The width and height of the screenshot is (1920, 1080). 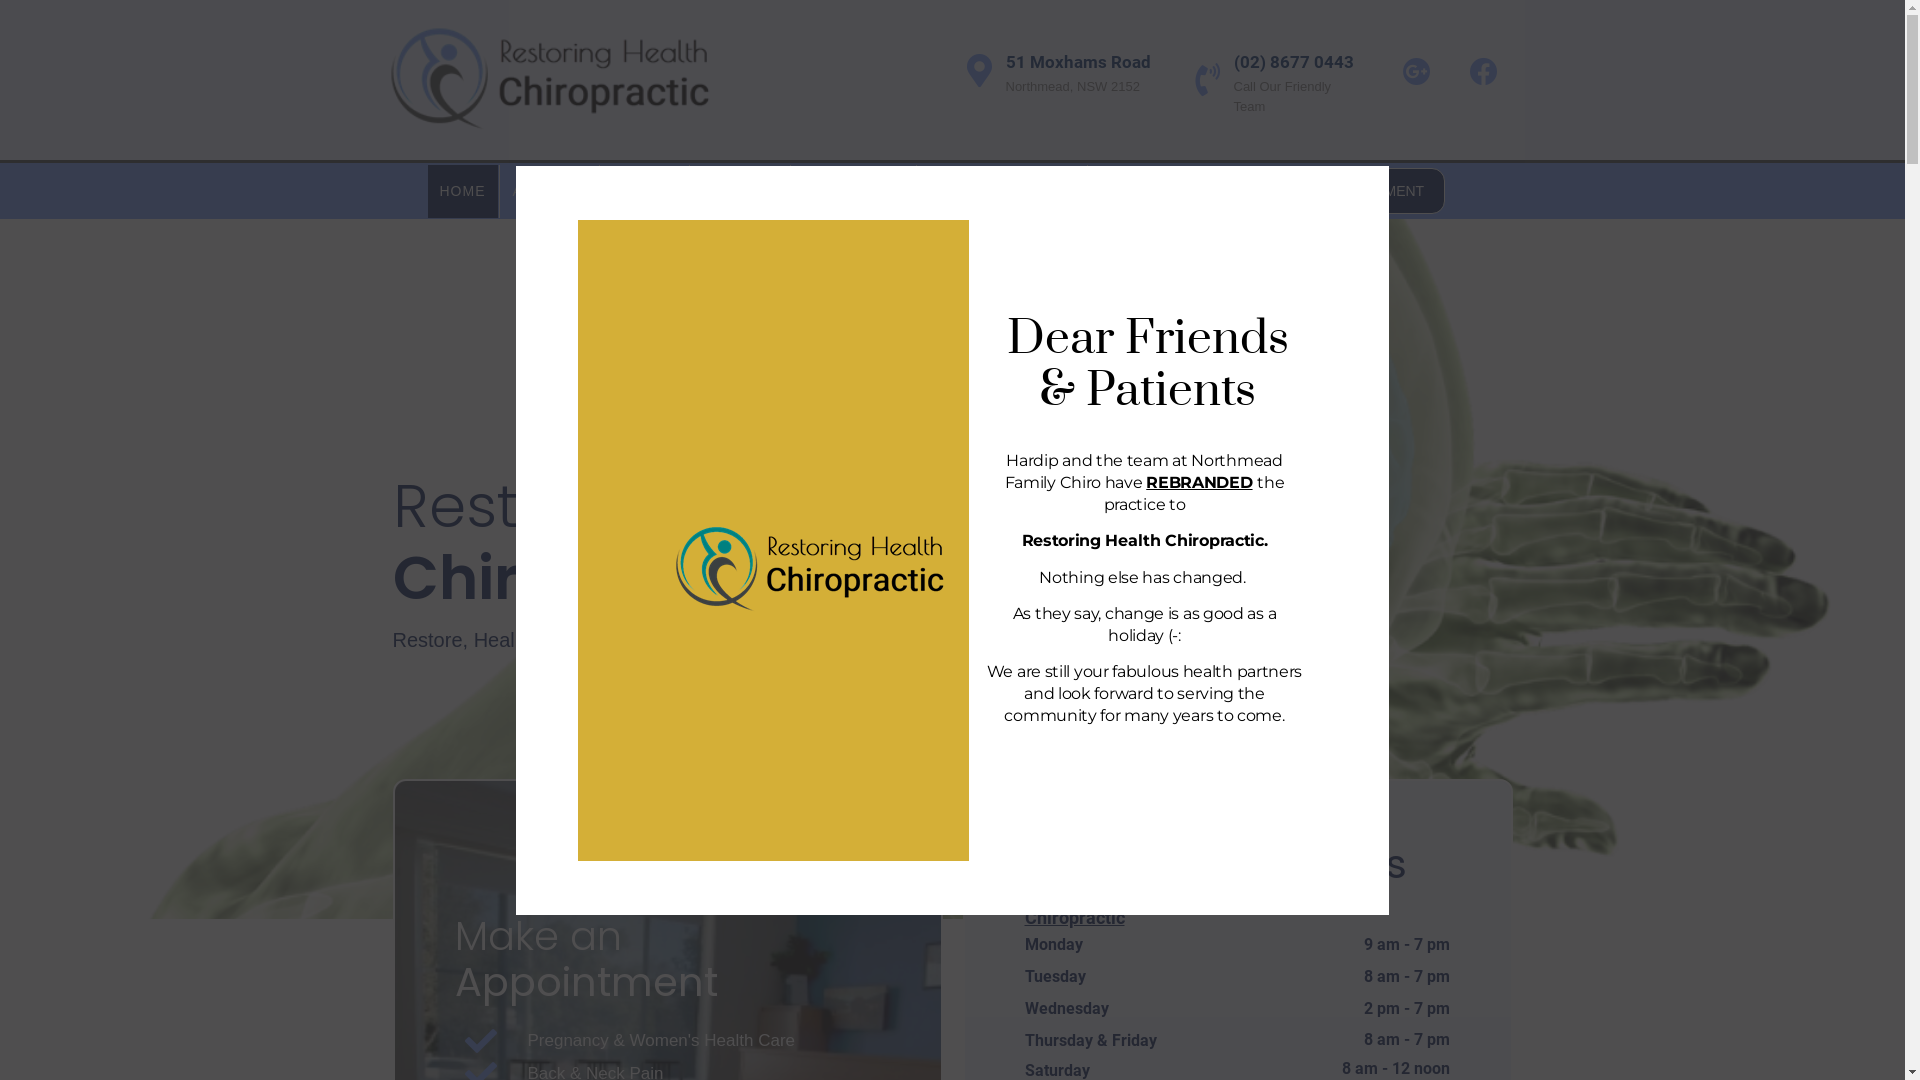 What do you see at coordinates (740, 190) in the screenshot?
I see `CAREERS` at bounding box center [740, 190].